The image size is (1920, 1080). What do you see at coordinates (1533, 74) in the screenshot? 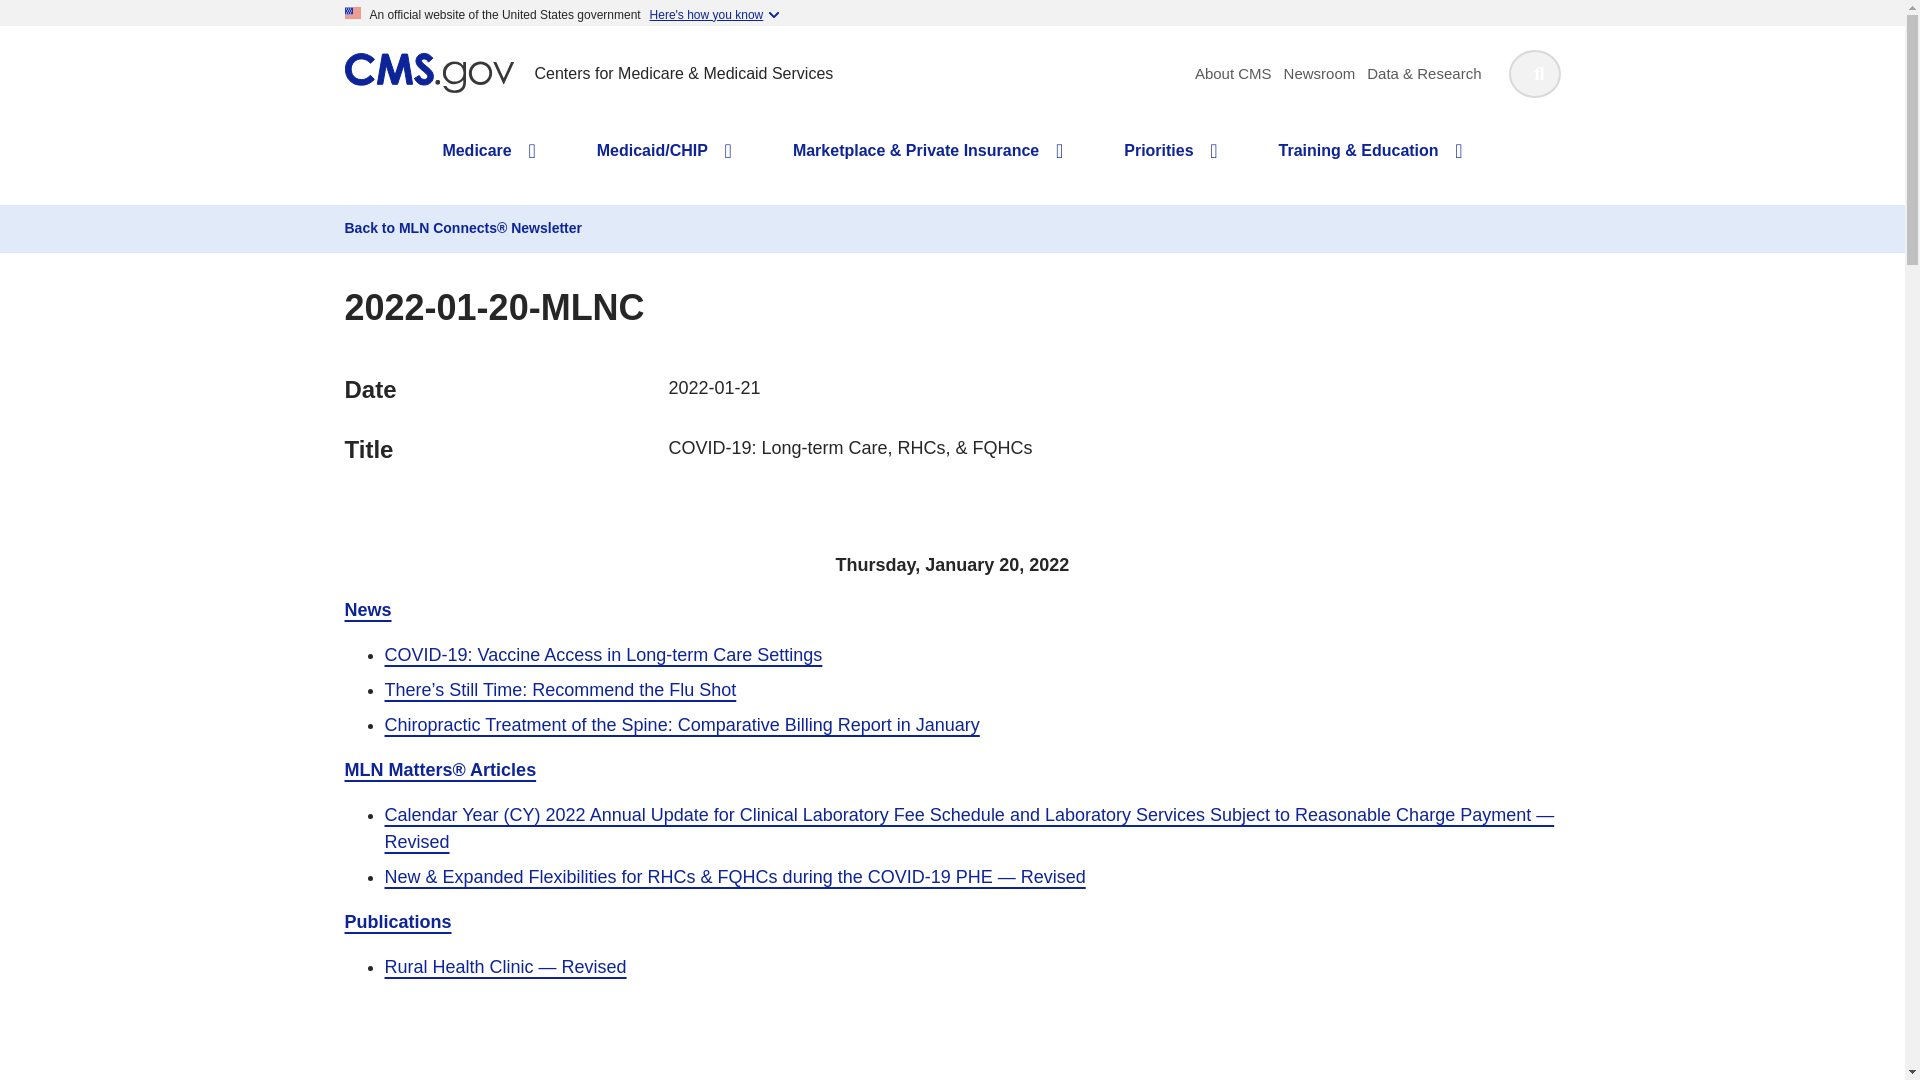
I see `Search` at bounding box center [1533, 74].